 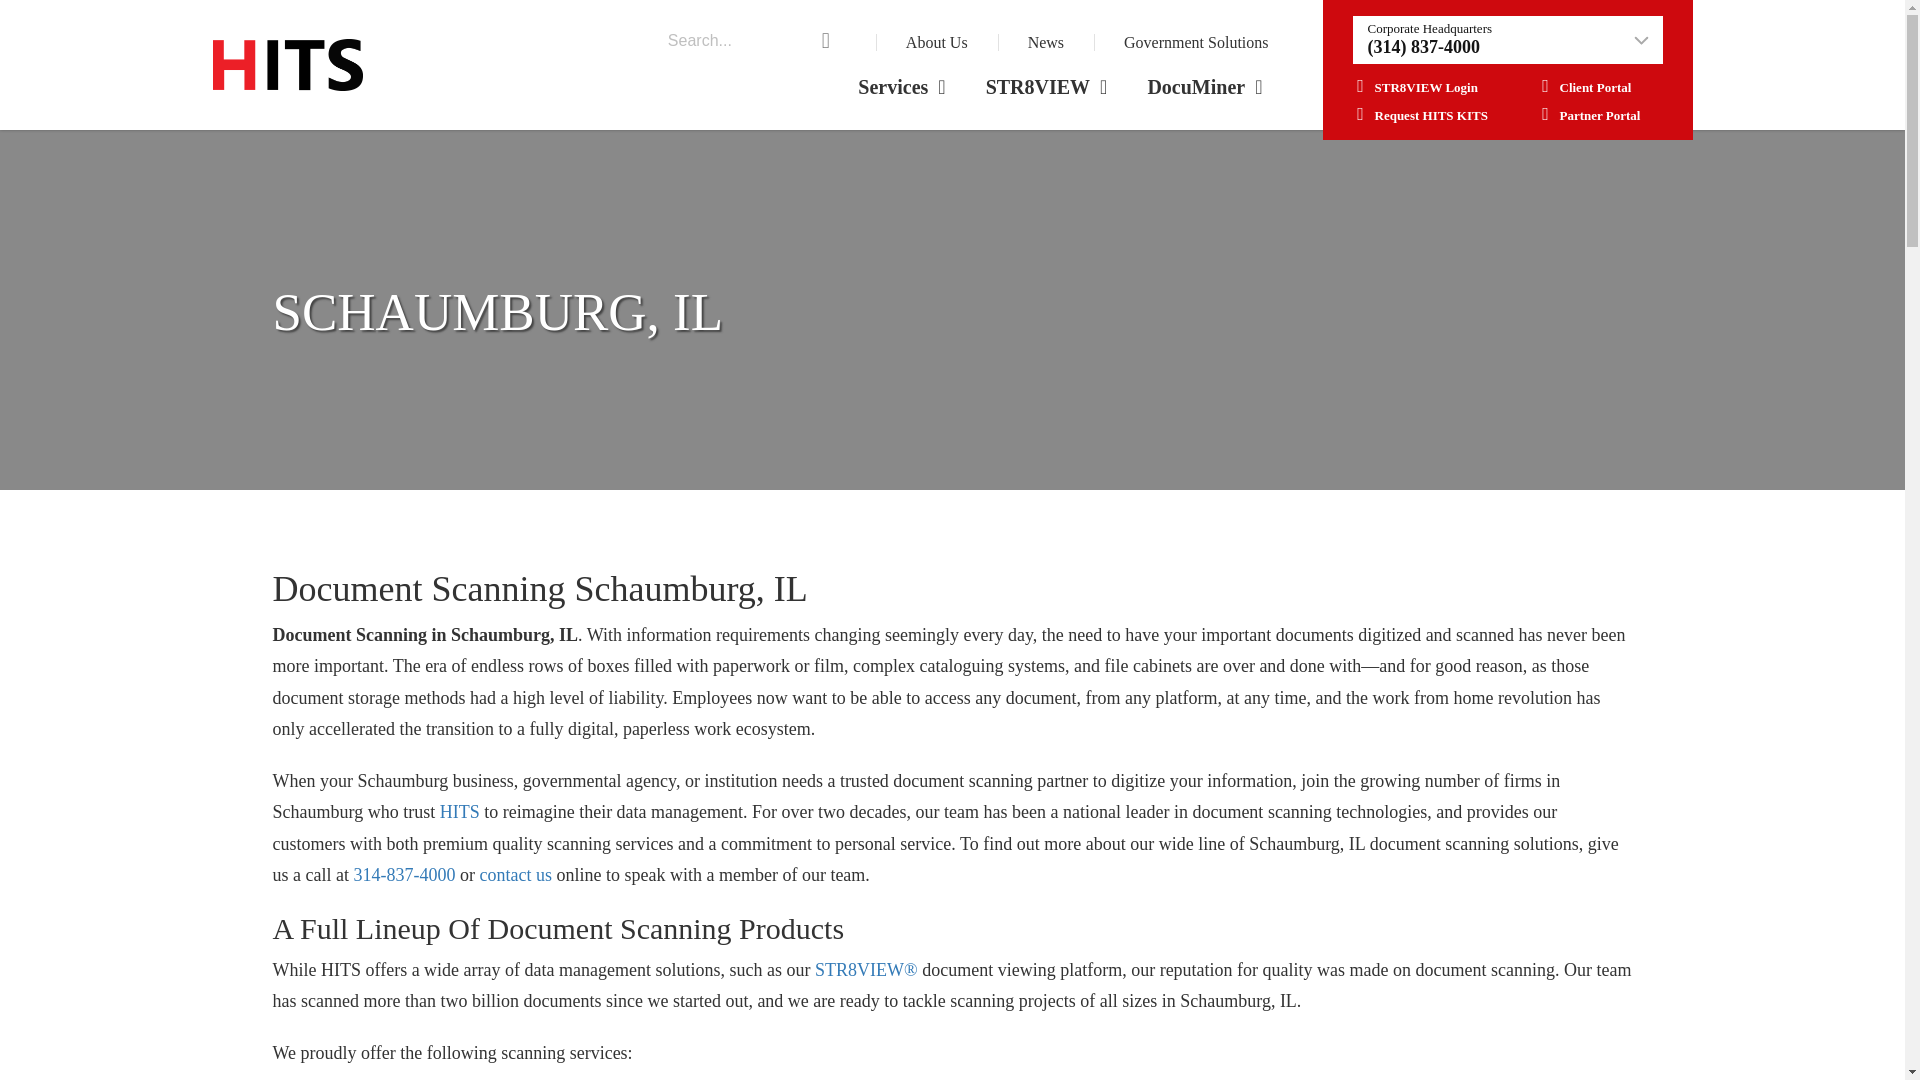 What do you see at coordinates (1418, 116) in the screenshot?
I see `Request HITS KITS` at bounding box center [1418, 116].